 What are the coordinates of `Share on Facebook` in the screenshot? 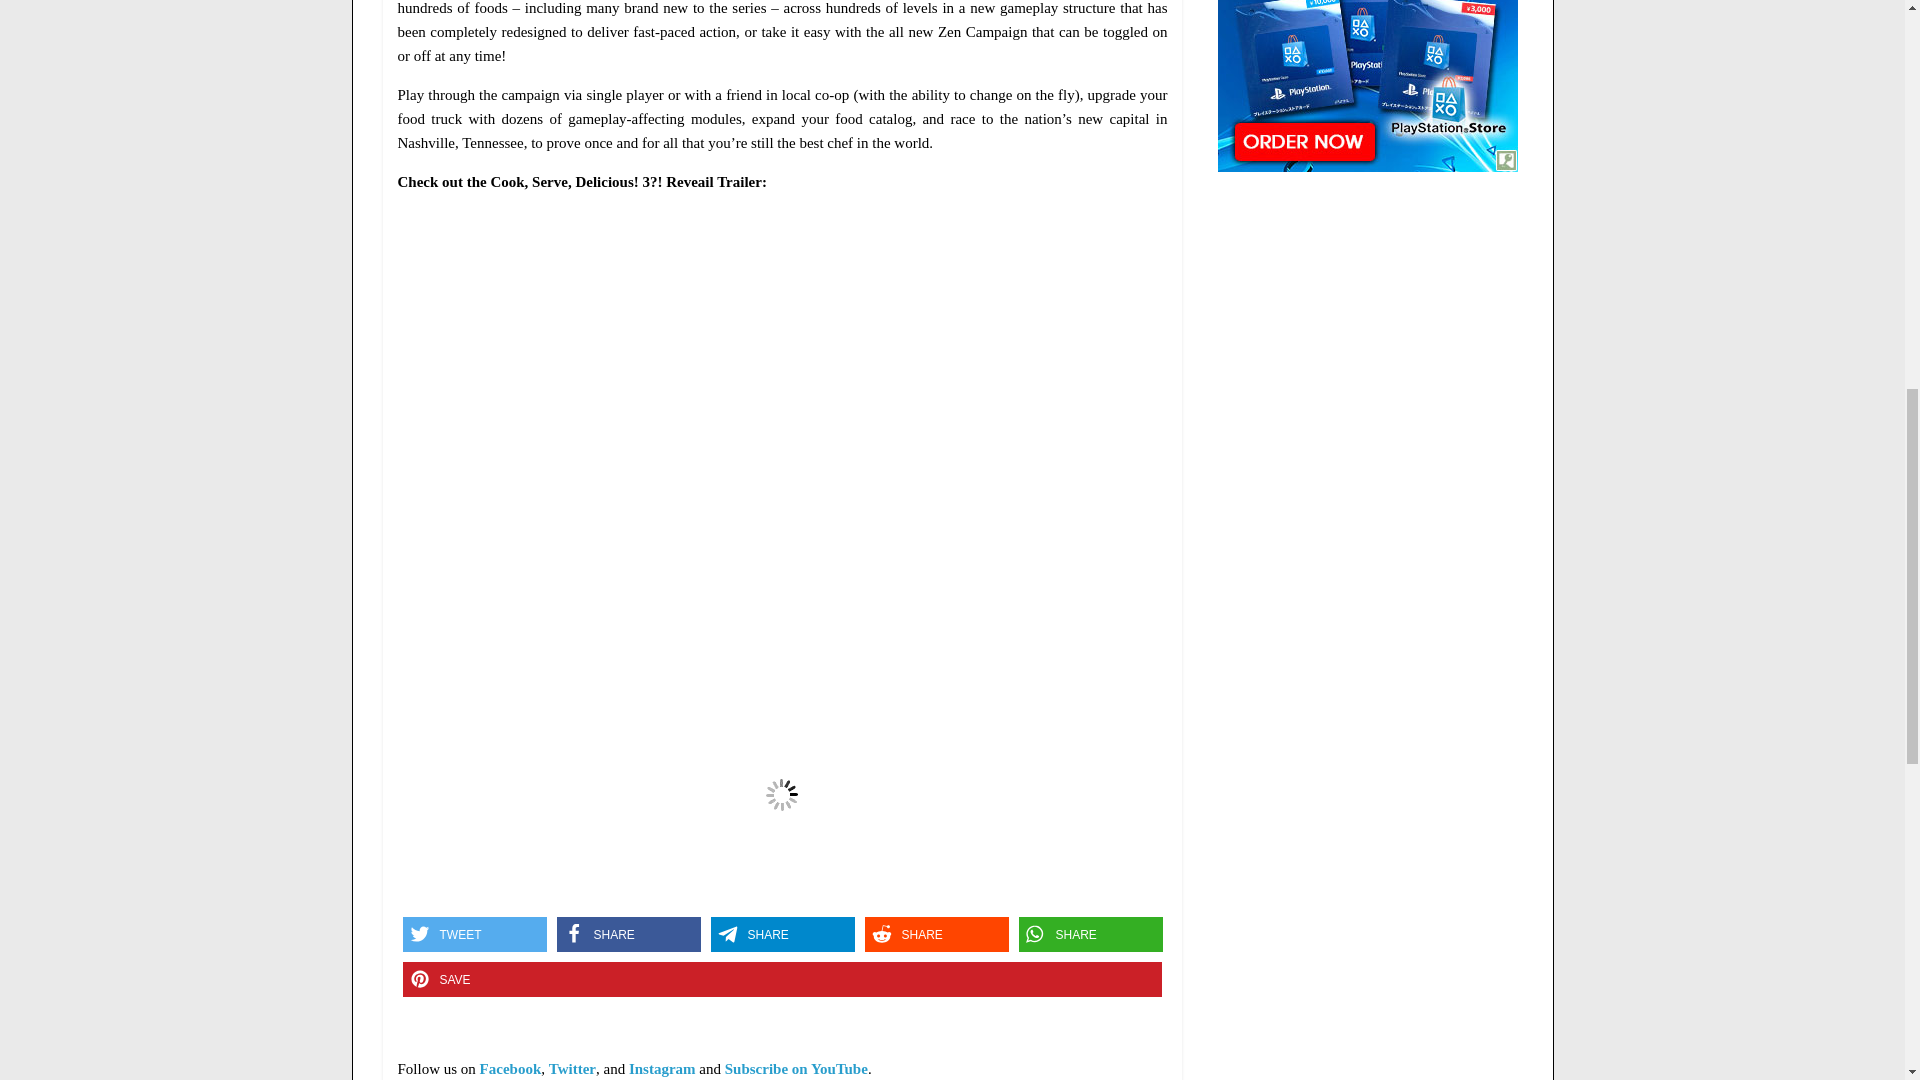 It's located at (628, 934).